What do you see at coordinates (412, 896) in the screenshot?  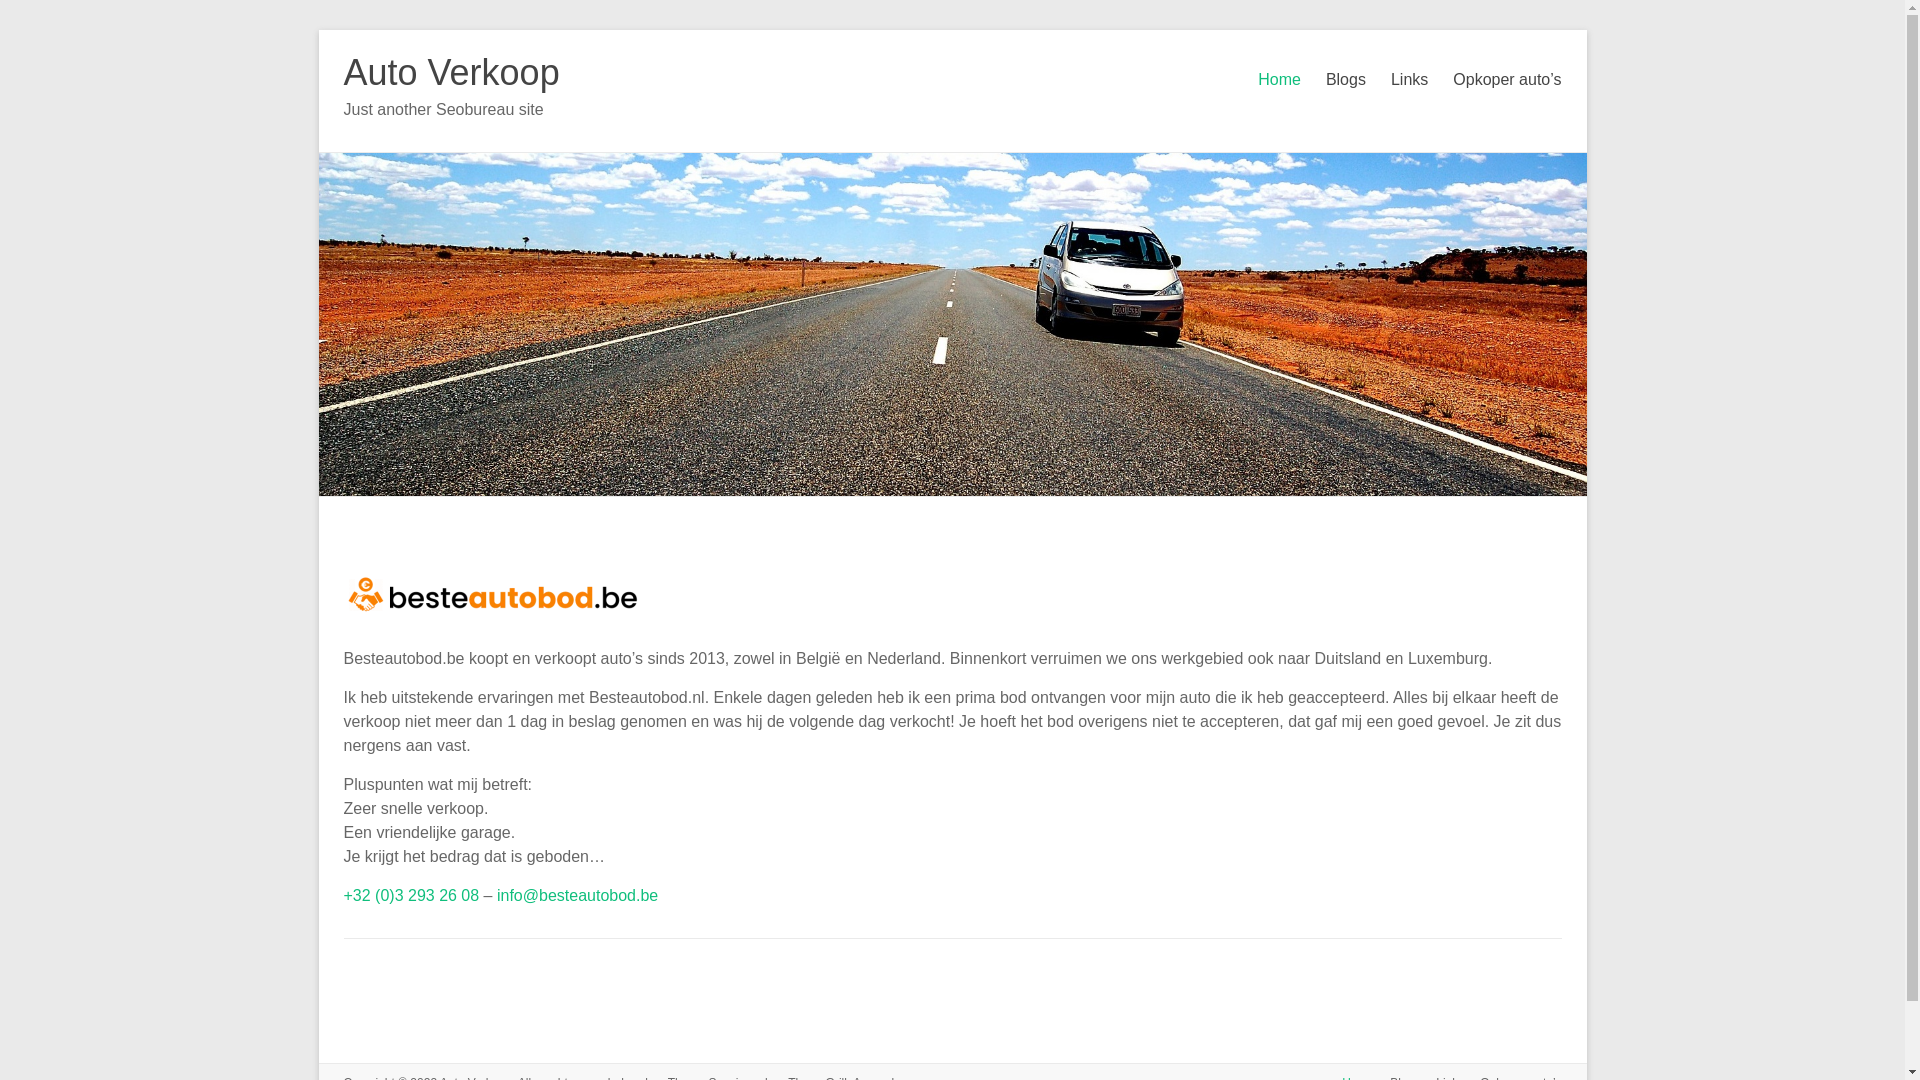 I see `+32 (0)3 293 26 08` at bounding box center [412, 896].